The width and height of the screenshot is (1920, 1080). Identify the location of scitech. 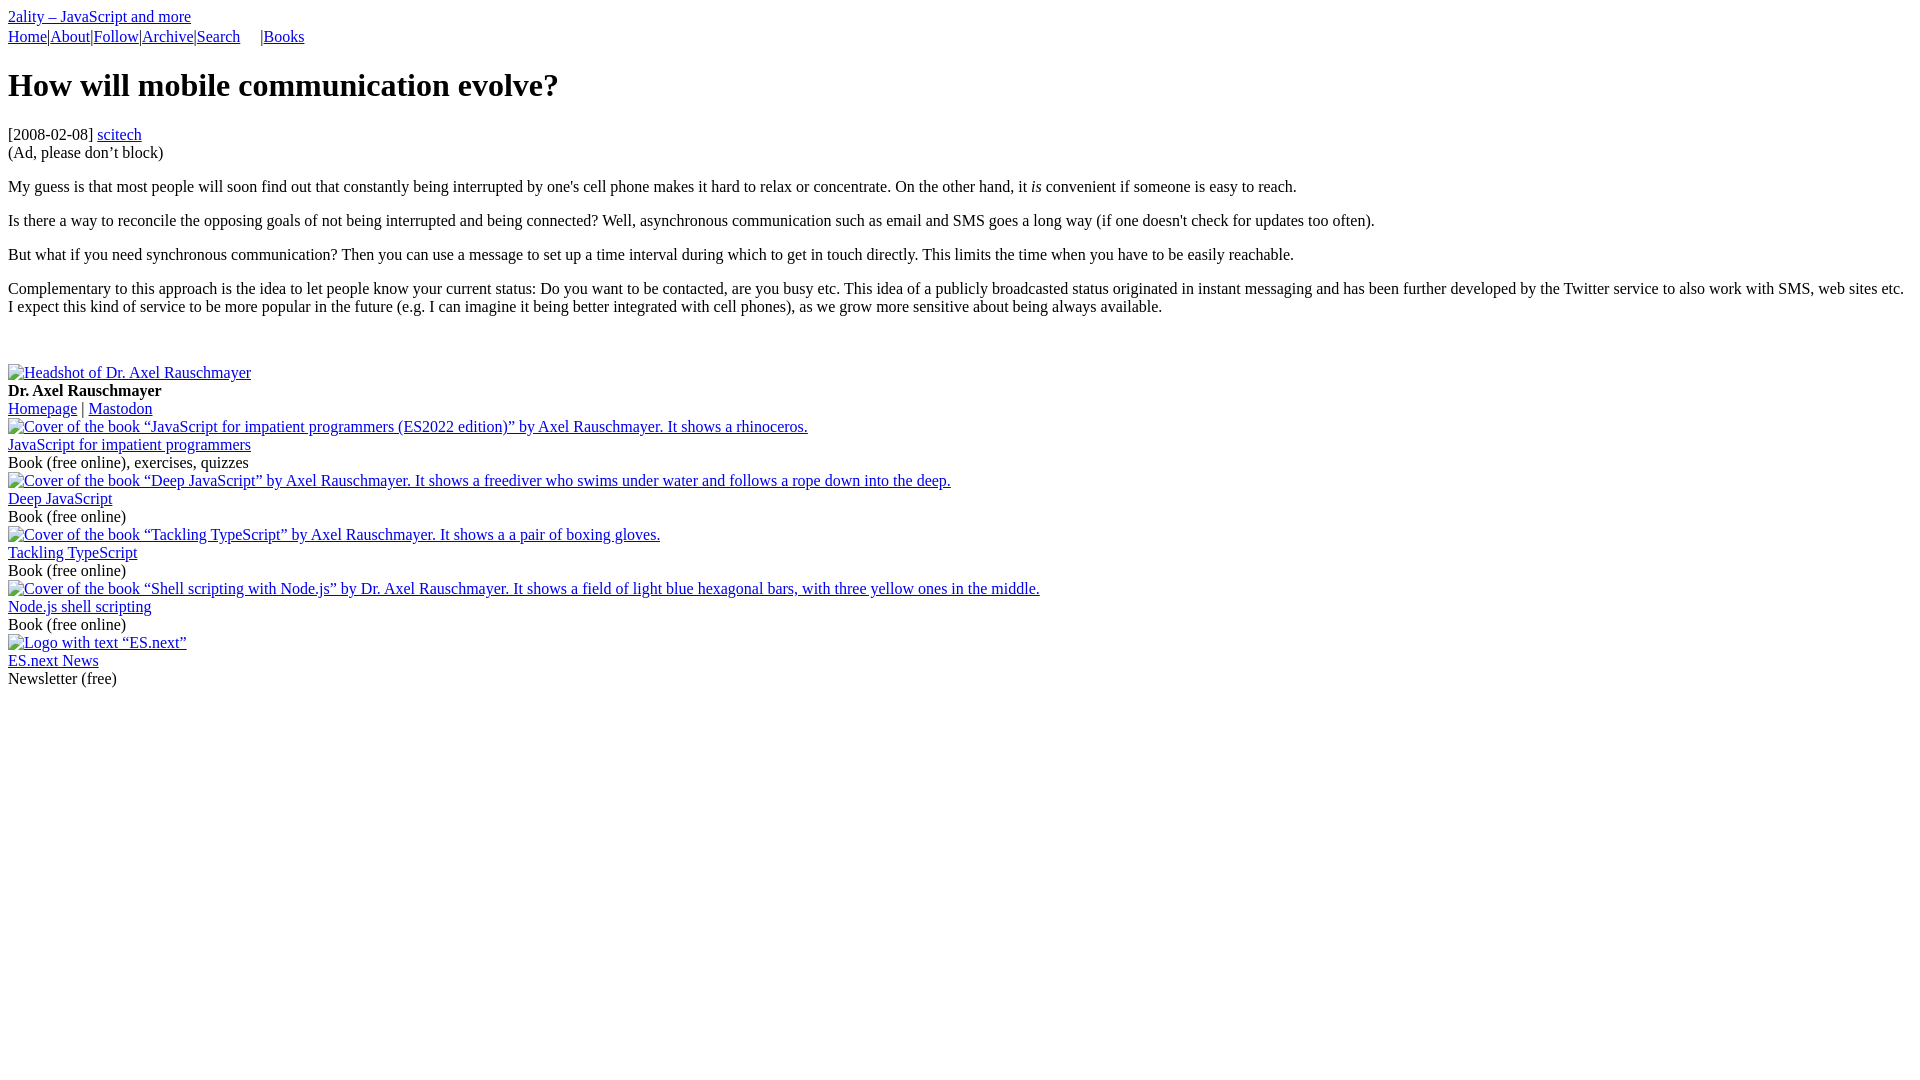
(119, 134).